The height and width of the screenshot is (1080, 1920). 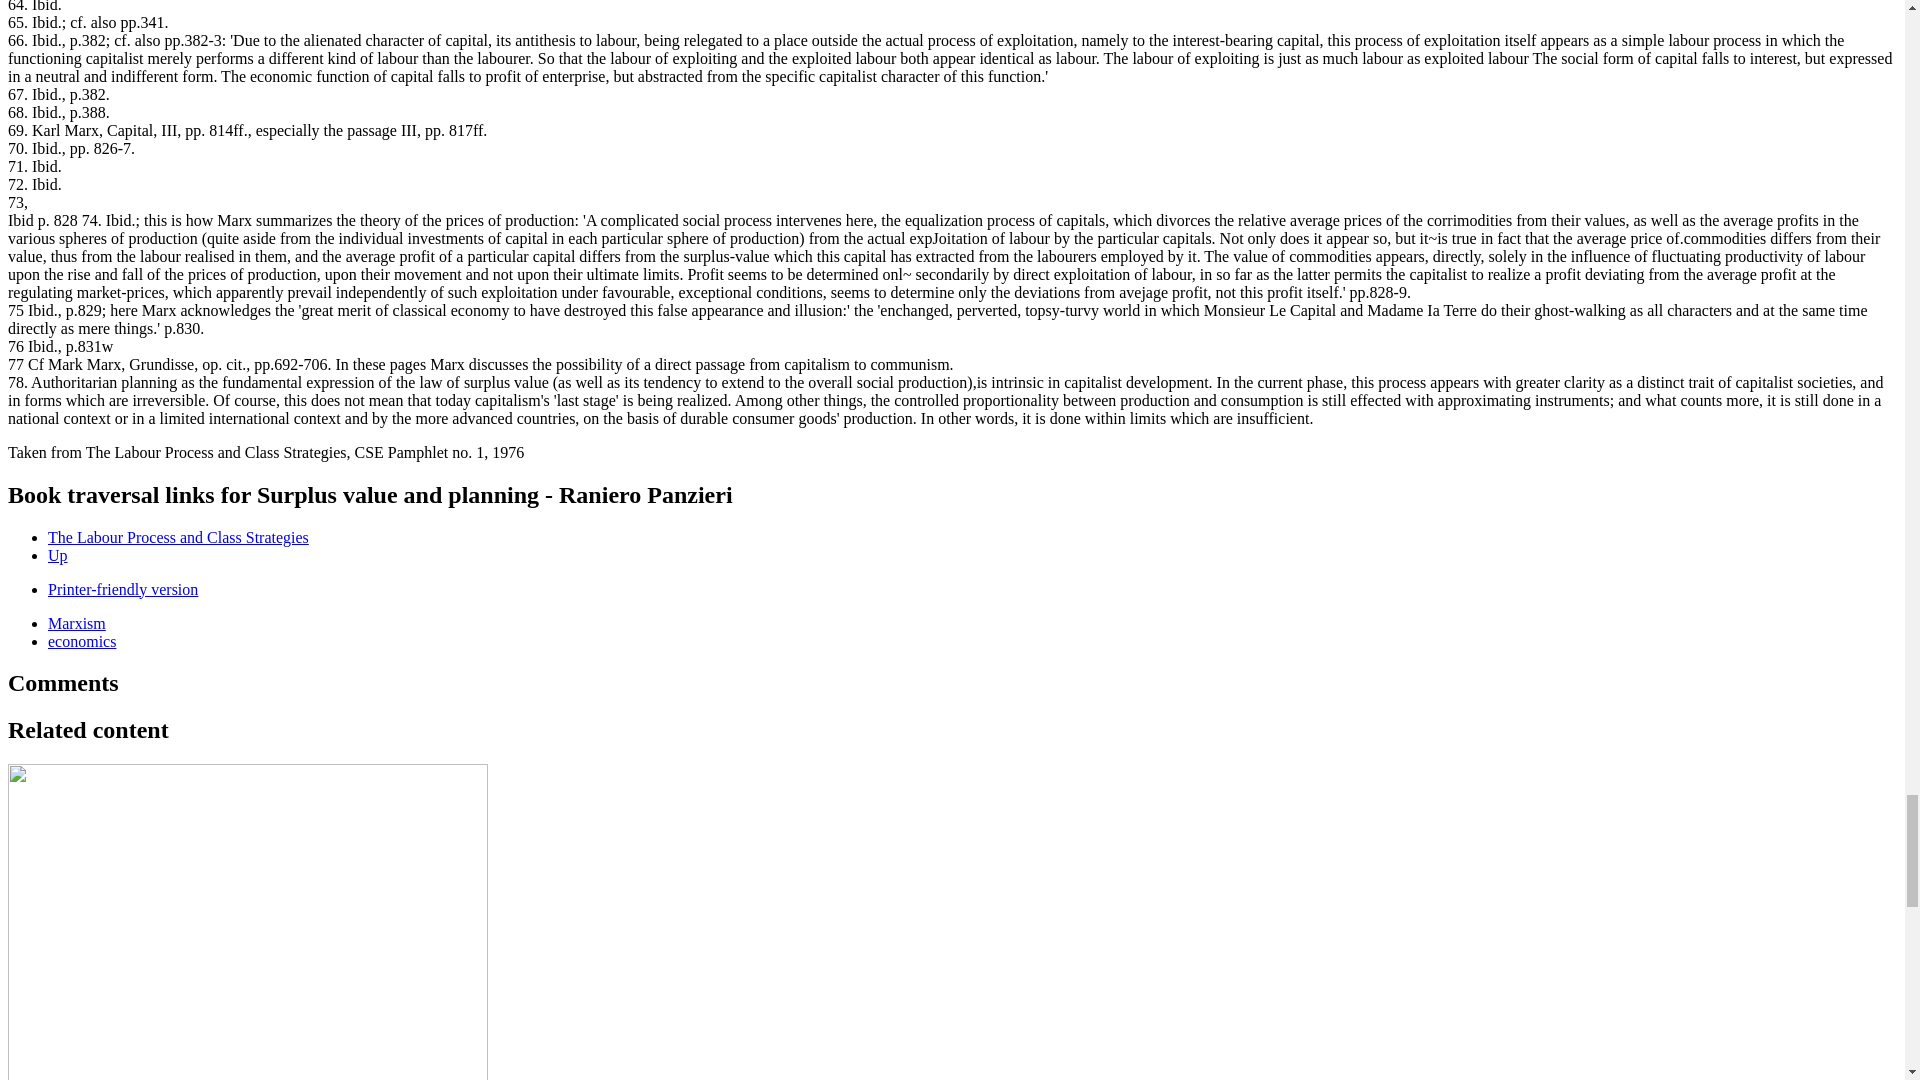 What do you see at coordinates (58, 554) in the screenshot?
I see `Go to parent page` at bounding box center [58, 554].